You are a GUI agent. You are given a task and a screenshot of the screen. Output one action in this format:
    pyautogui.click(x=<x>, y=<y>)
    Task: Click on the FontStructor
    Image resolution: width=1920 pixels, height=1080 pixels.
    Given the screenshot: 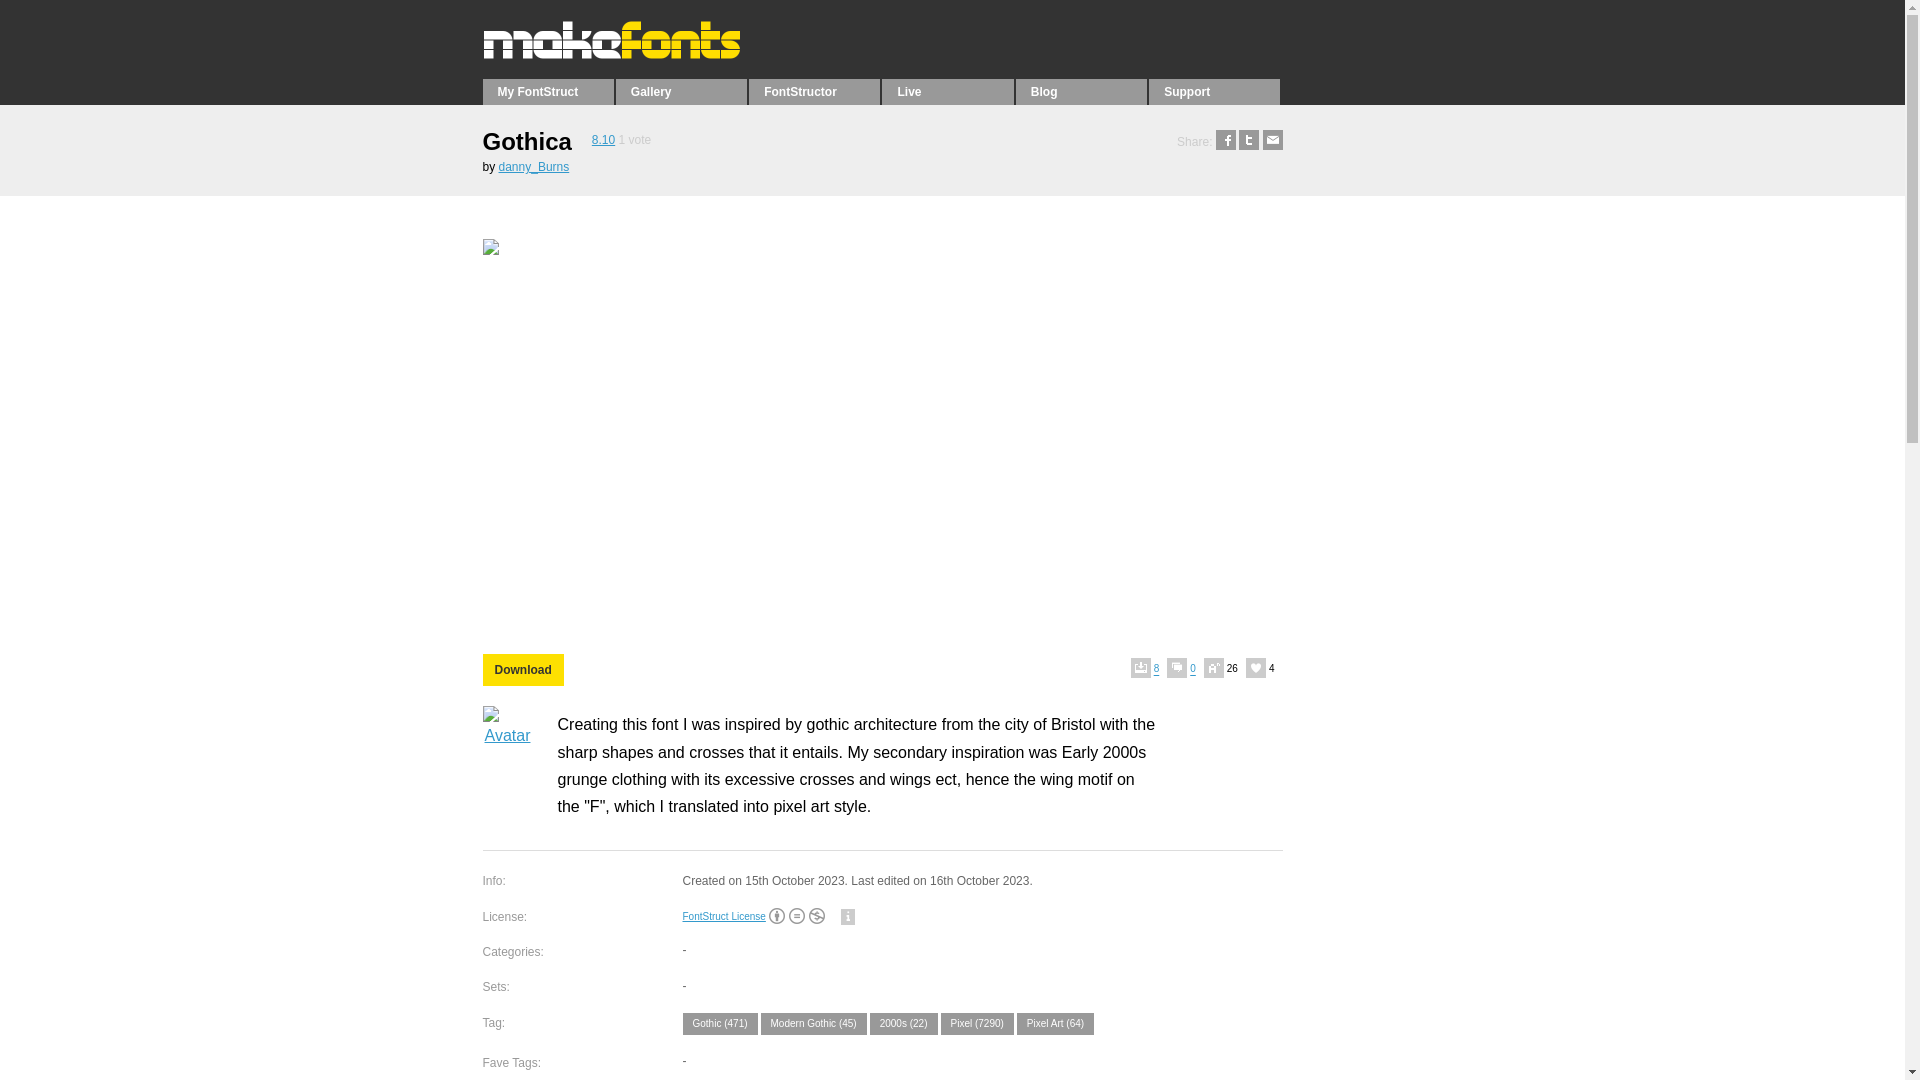 What is the action you would take?
    pyautogui.click(x=814, y=91)
    